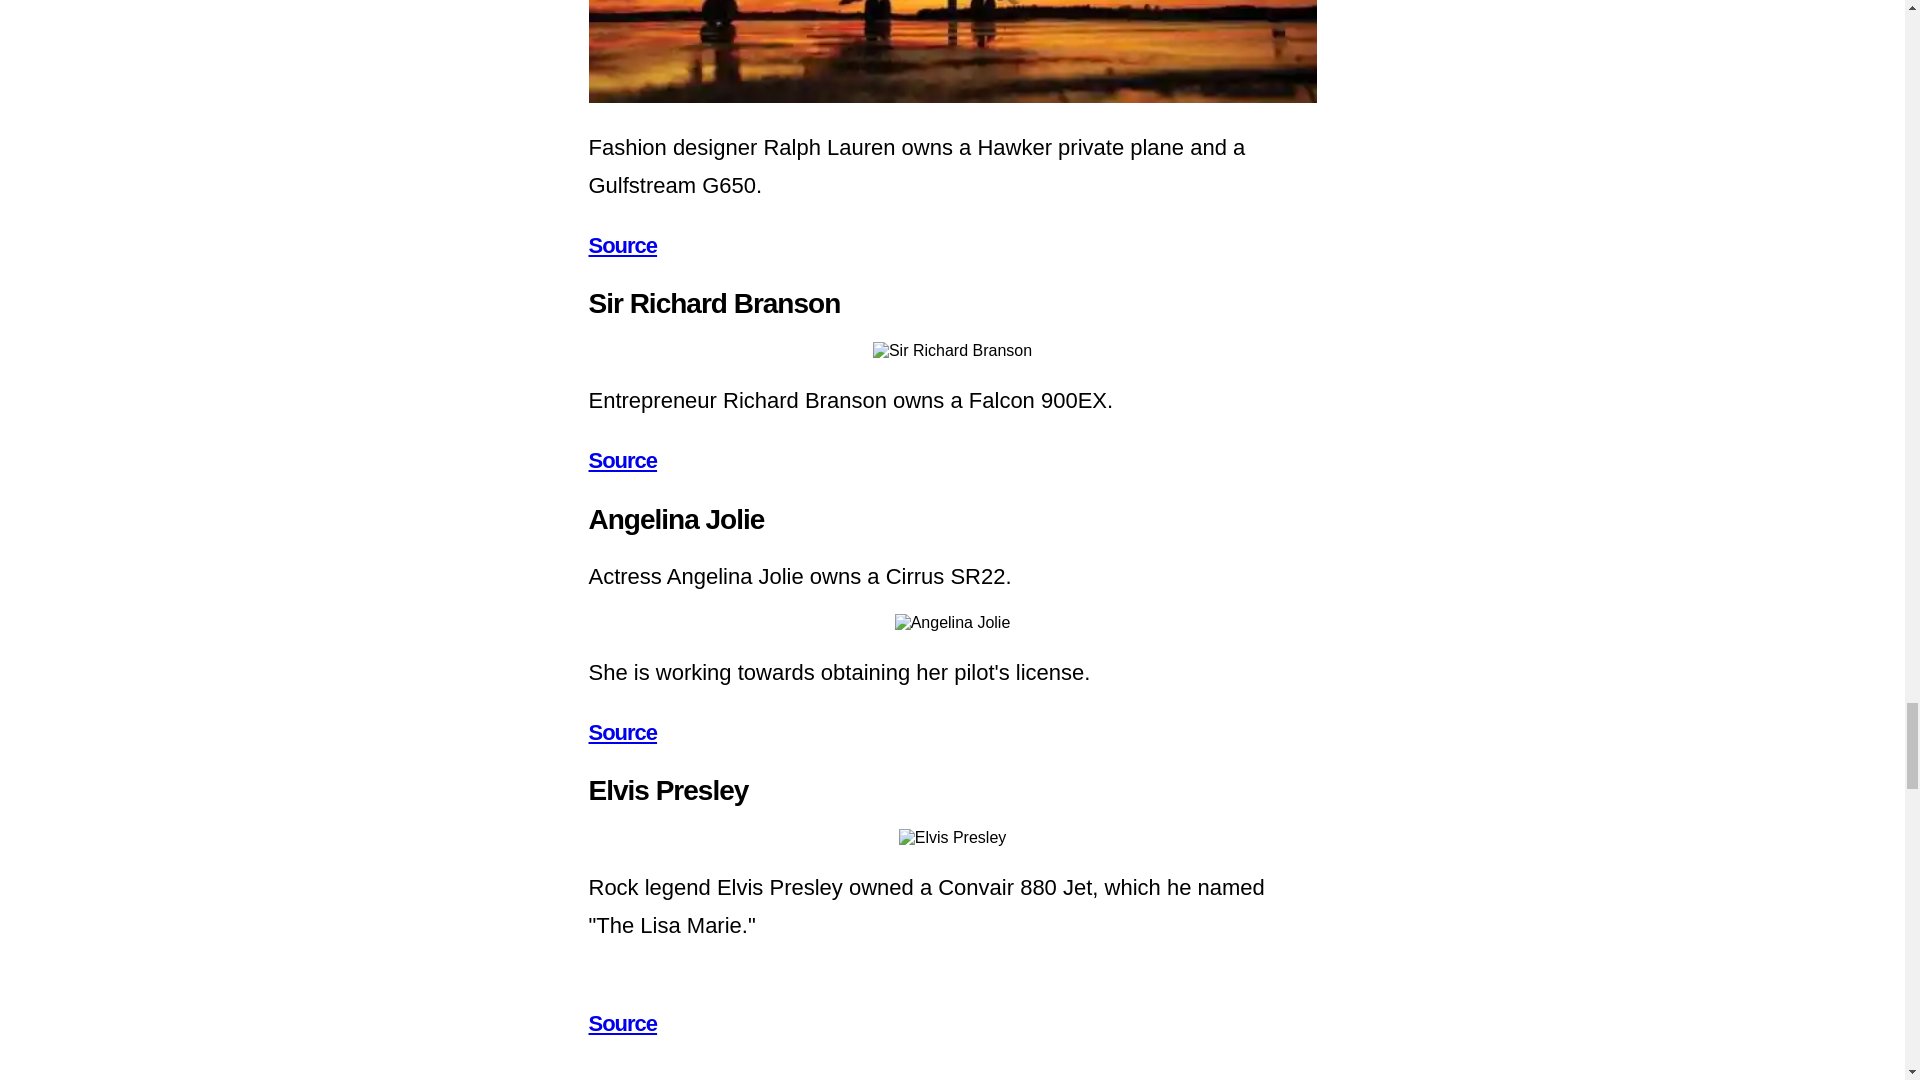  What do you see at coordinates (622, 1022) in the screenshot?
I see `Source` at bounding box center [622, 1022].